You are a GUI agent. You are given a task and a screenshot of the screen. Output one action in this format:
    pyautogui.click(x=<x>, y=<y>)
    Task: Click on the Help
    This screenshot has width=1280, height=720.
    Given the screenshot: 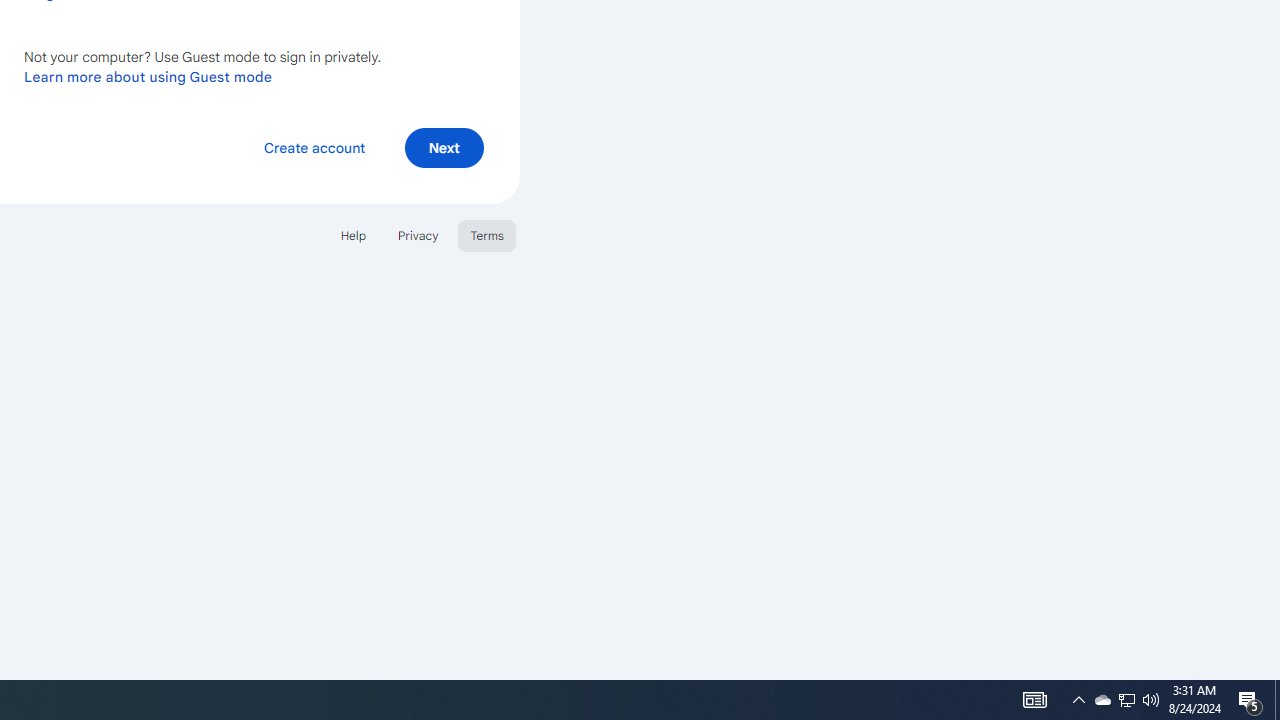 What is the action you would take?
    pyautogui.click(x=352, y=234)
    